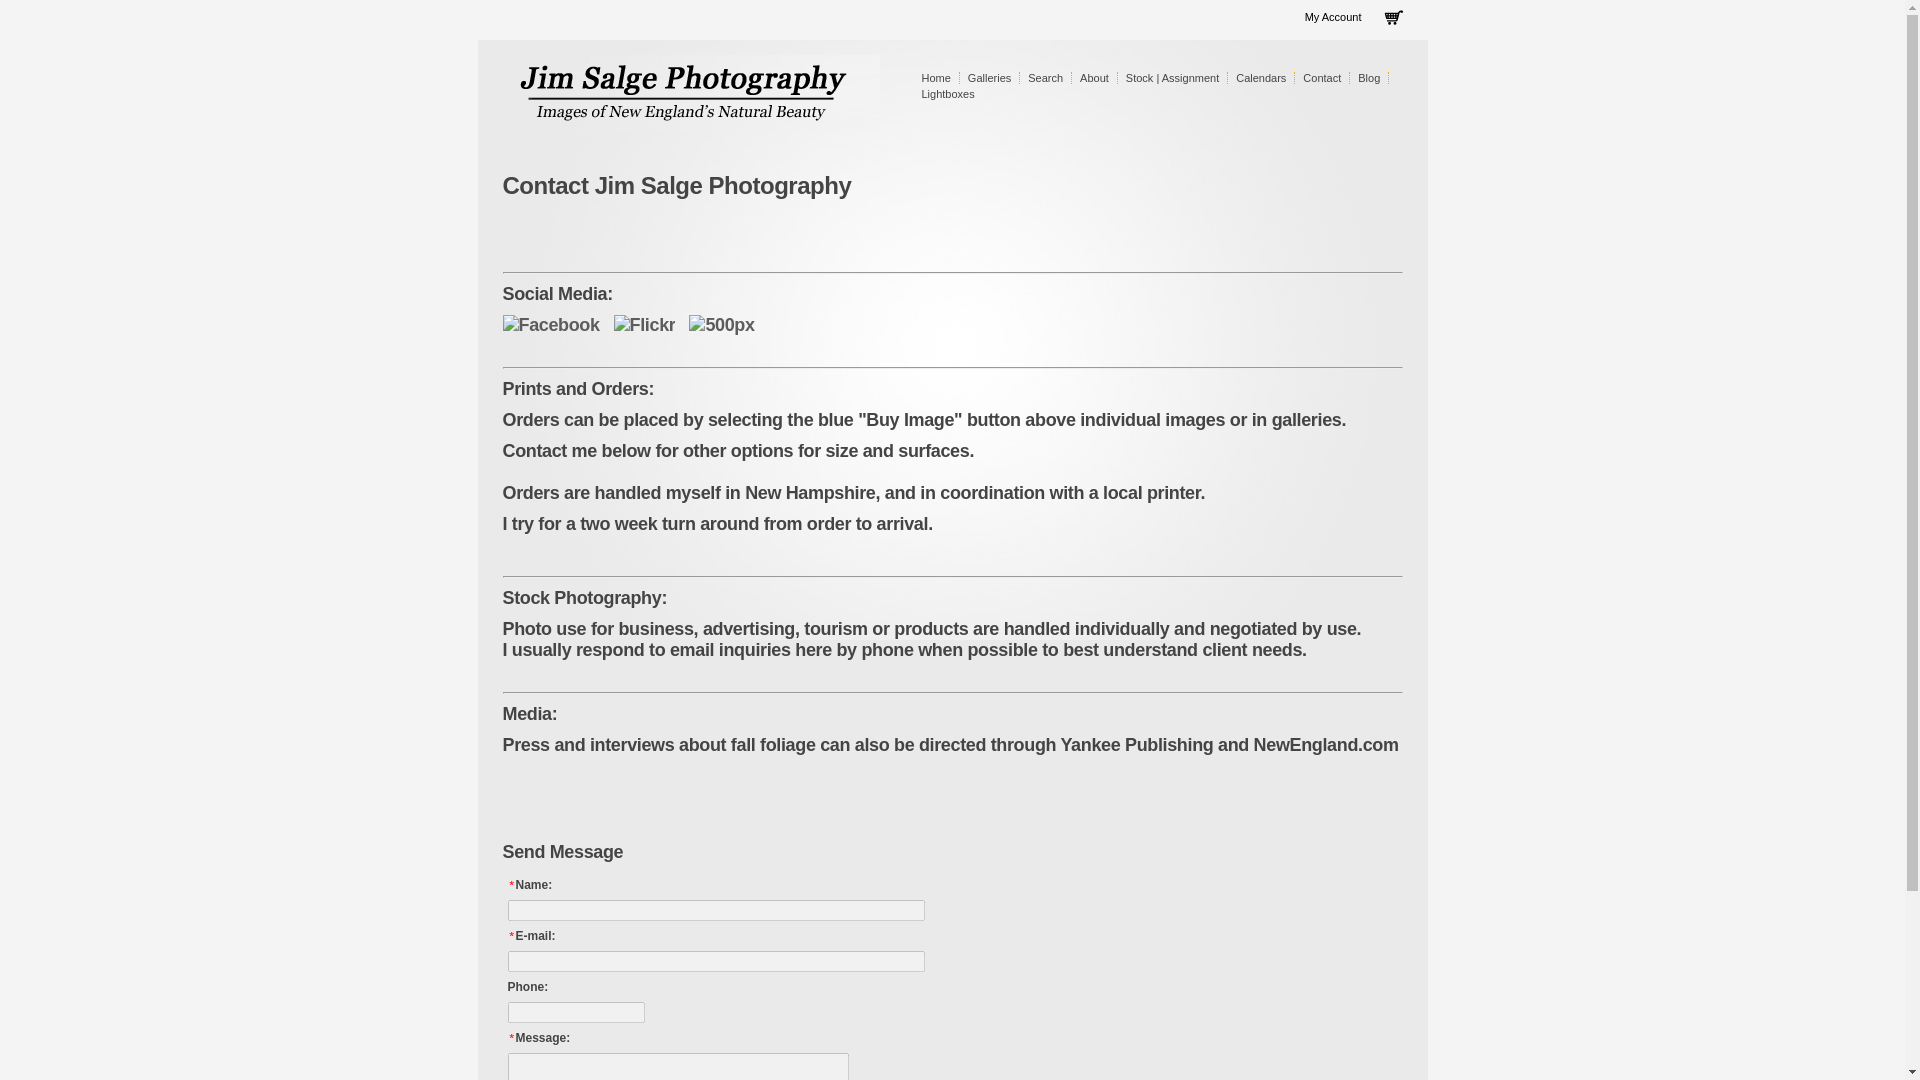 This screenshot has width=1920, height=1080. What do you see at coordinates (1333, 16) in the screenshot?
I see `My Account` at bounding box center [1333, 16].